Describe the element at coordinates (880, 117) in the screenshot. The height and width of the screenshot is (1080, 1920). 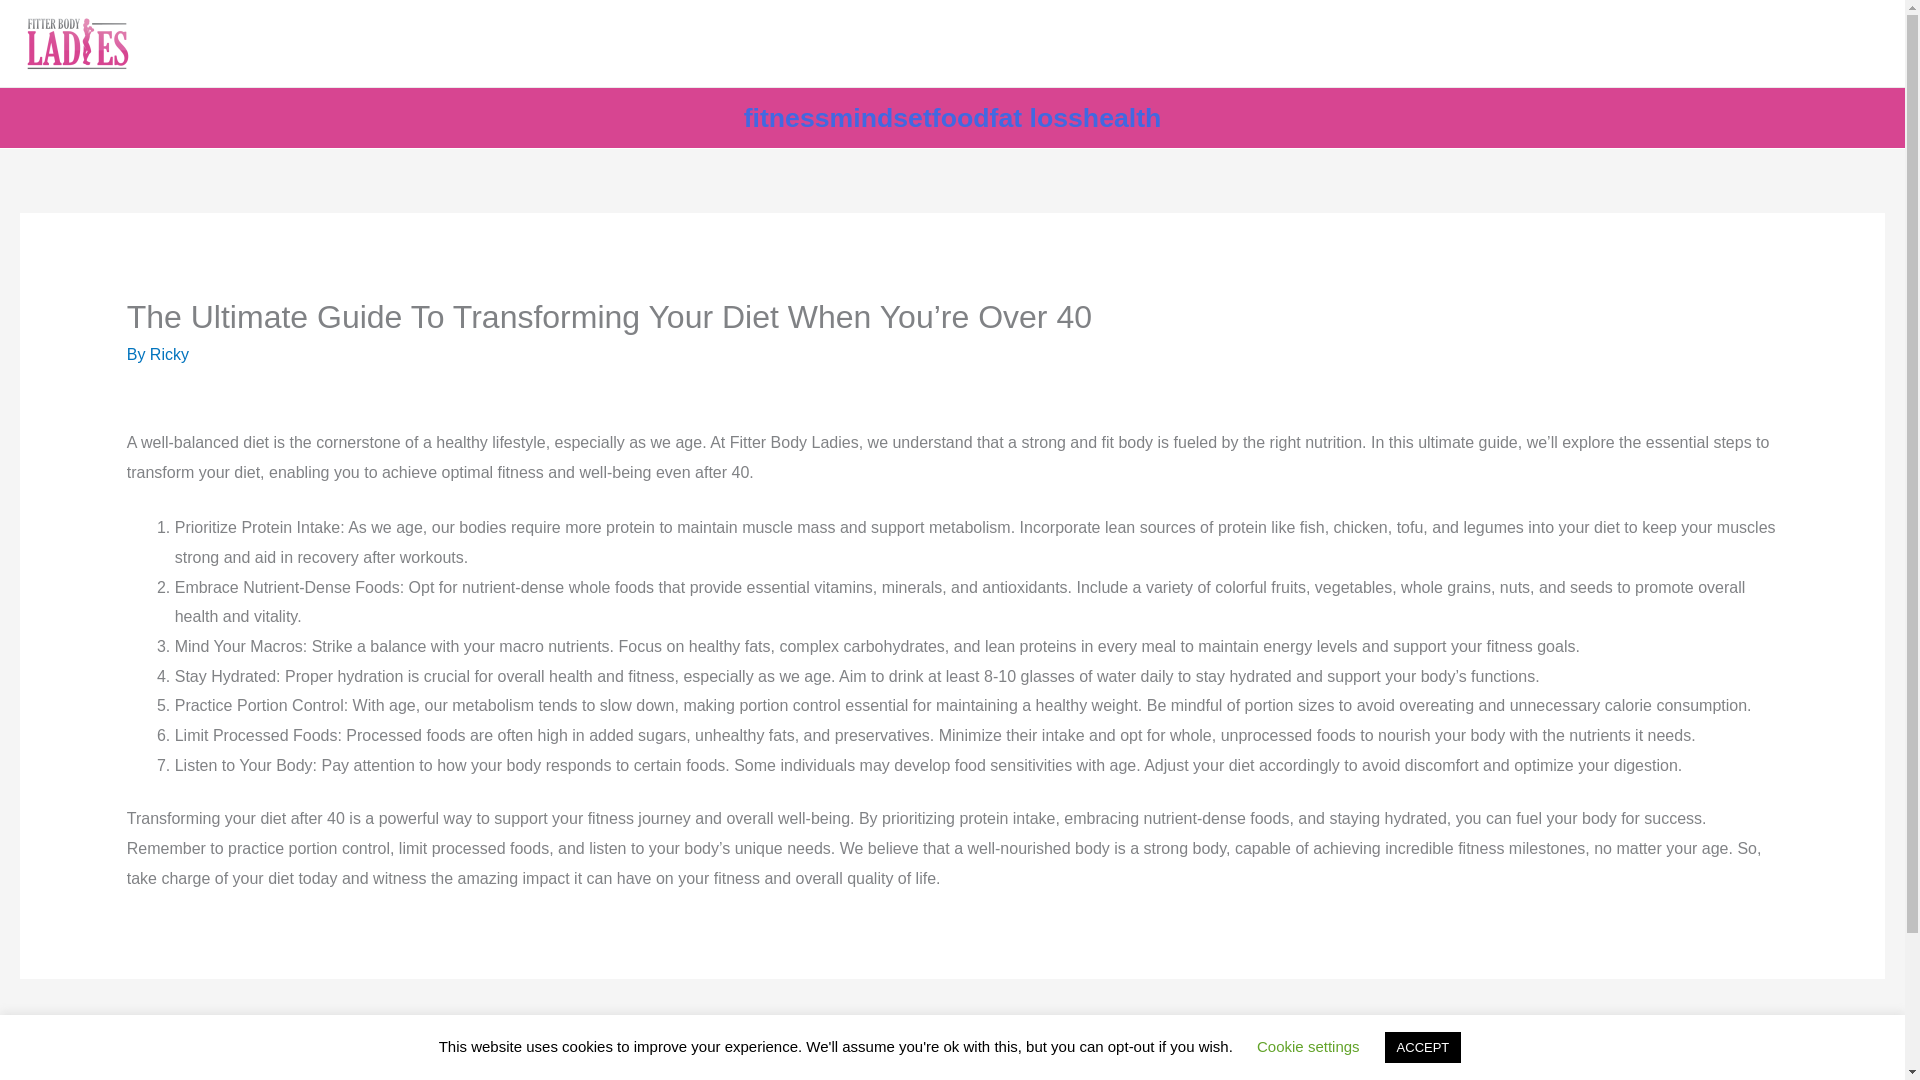
I see `mindset` at that location.